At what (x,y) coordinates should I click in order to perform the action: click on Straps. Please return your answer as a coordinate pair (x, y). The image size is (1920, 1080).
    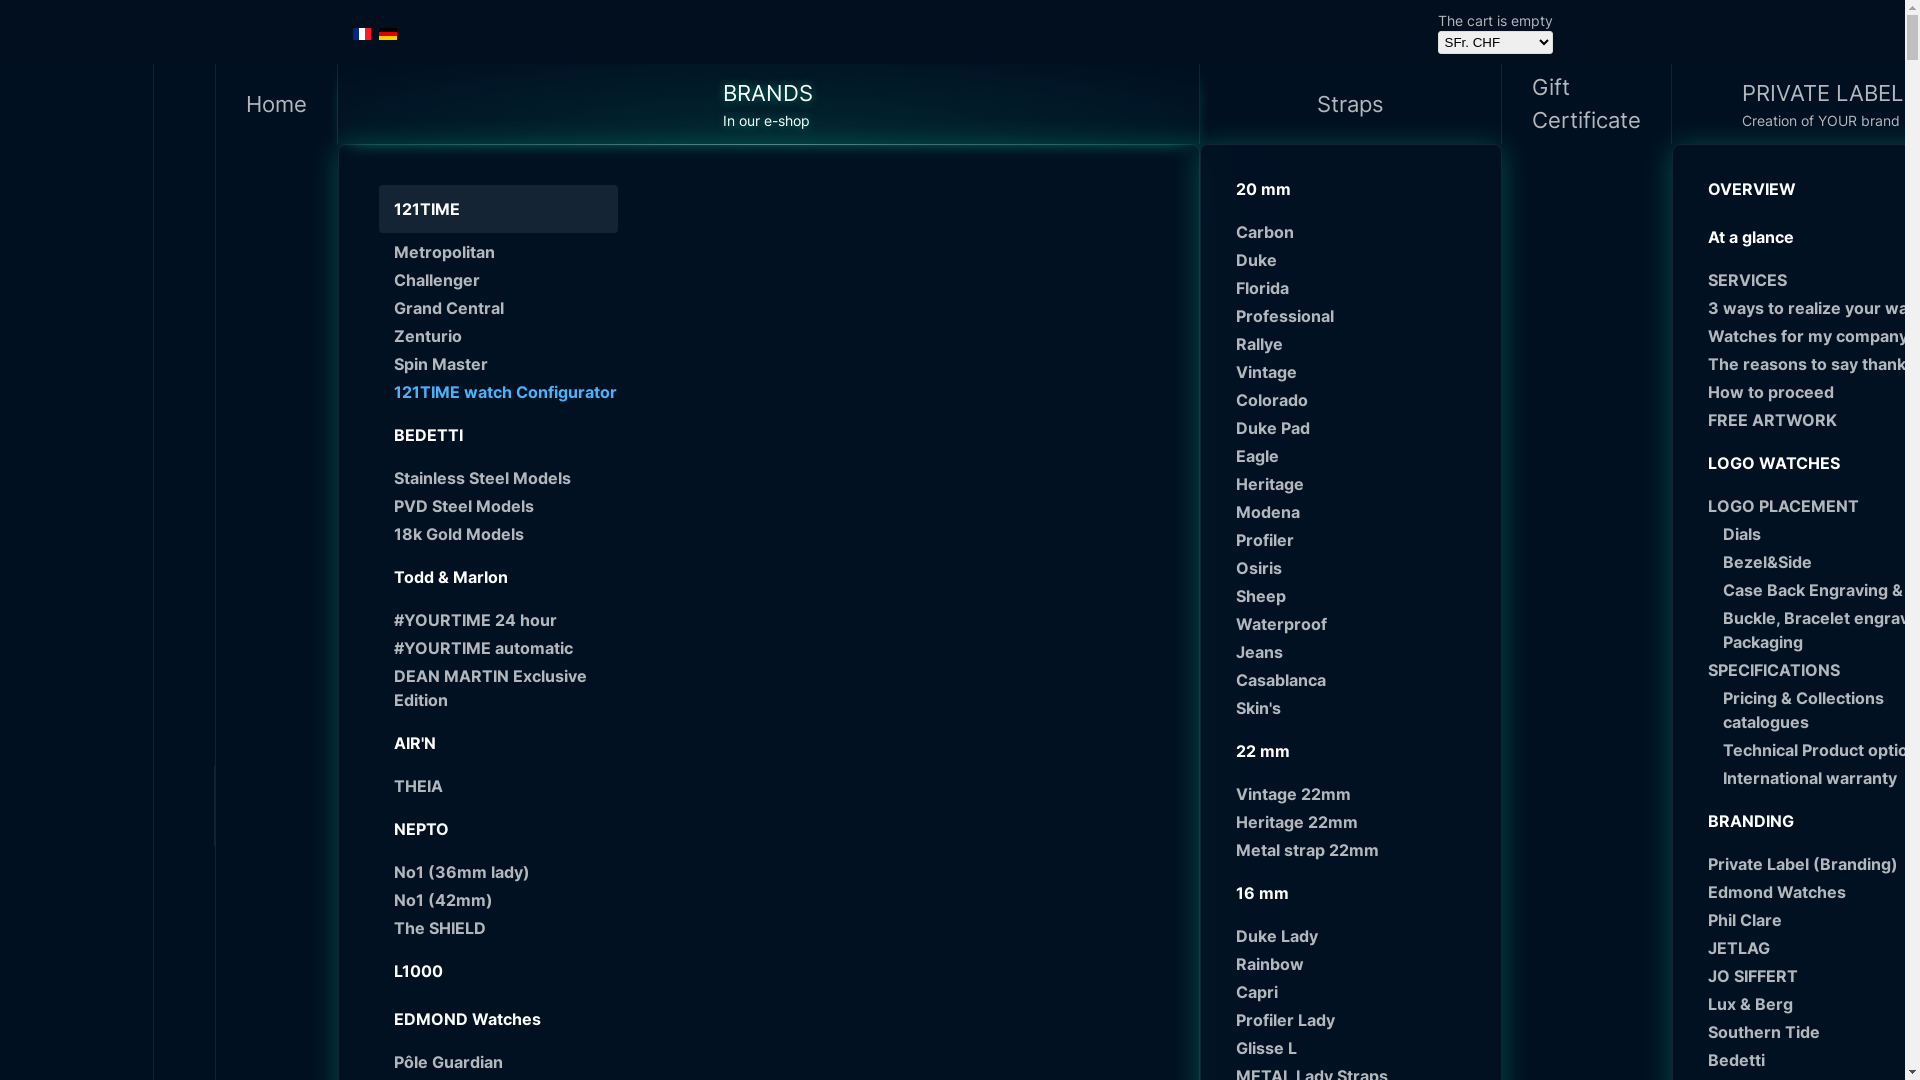
    Looking at the image, I should click on (1351, 104).